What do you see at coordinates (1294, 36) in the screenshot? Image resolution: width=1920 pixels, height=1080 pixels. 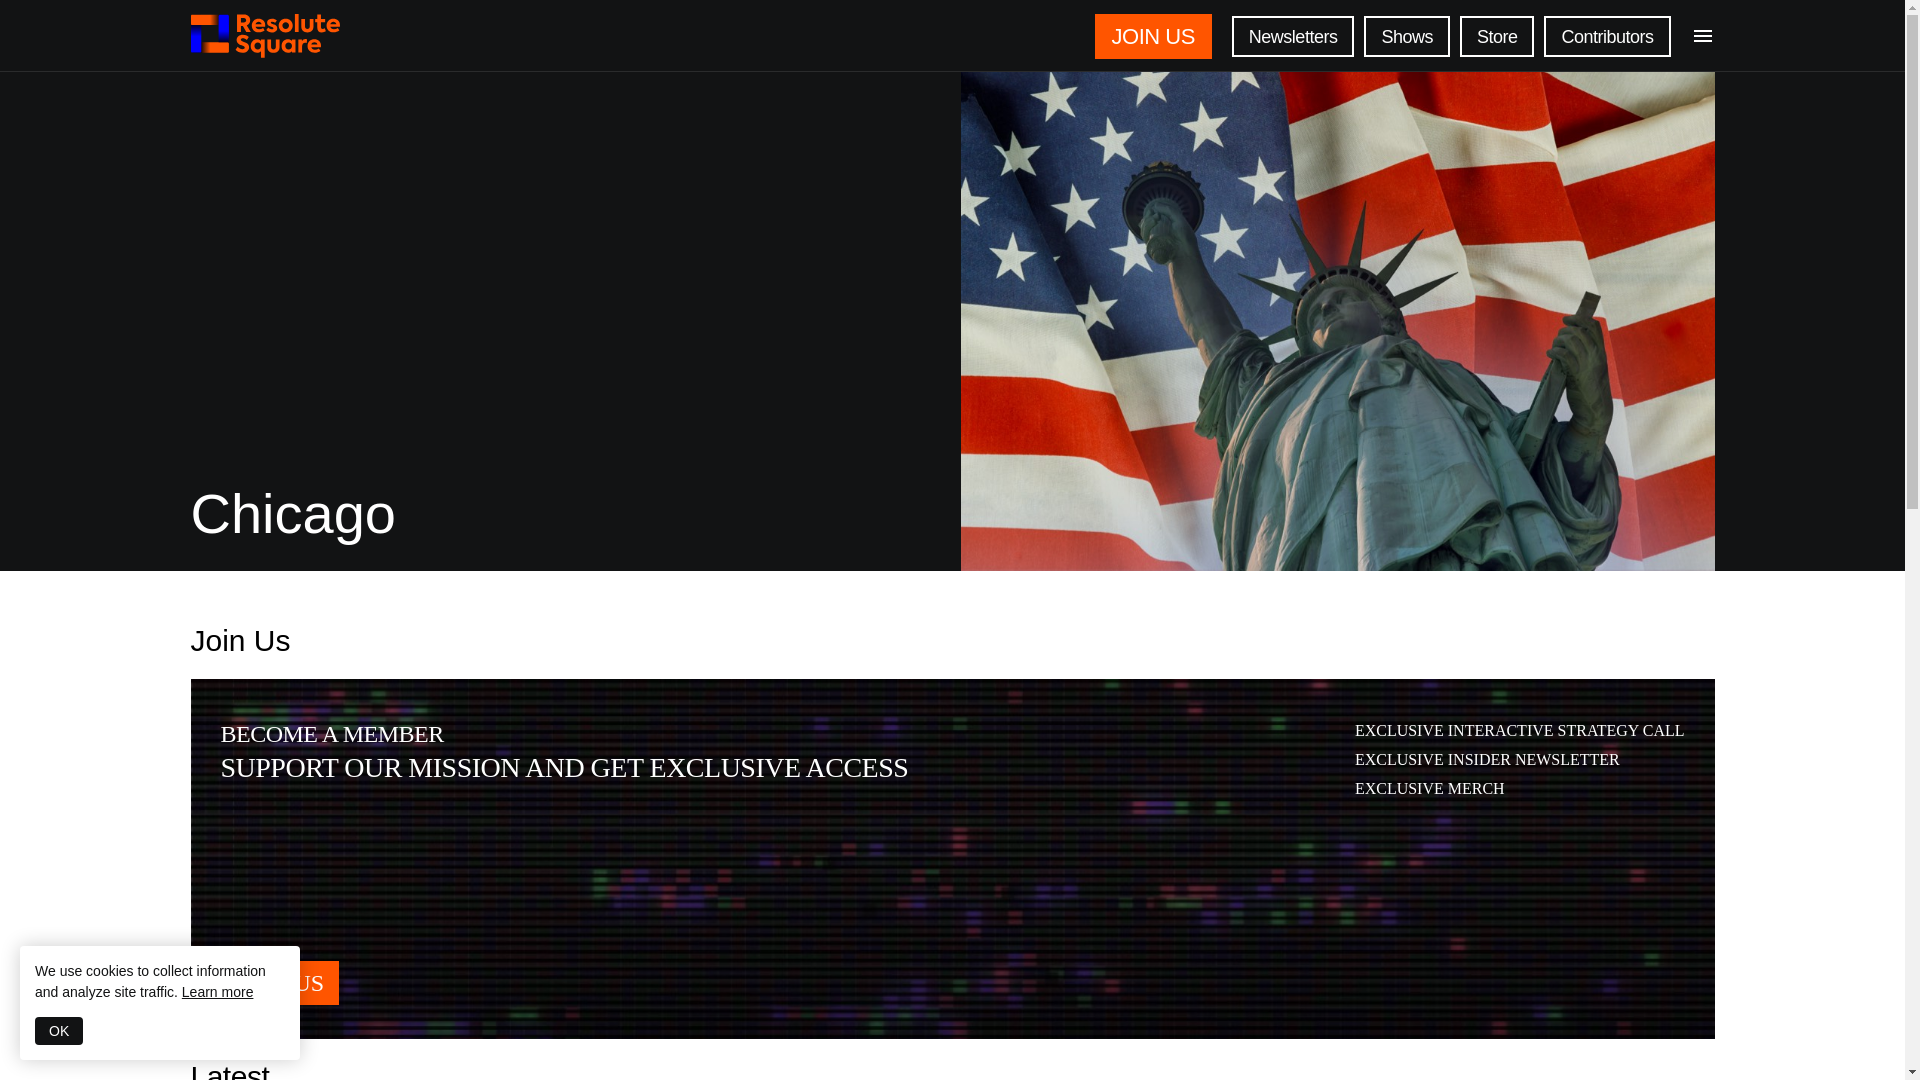 I see `Newsletters` at bounding box center [1294, 36].